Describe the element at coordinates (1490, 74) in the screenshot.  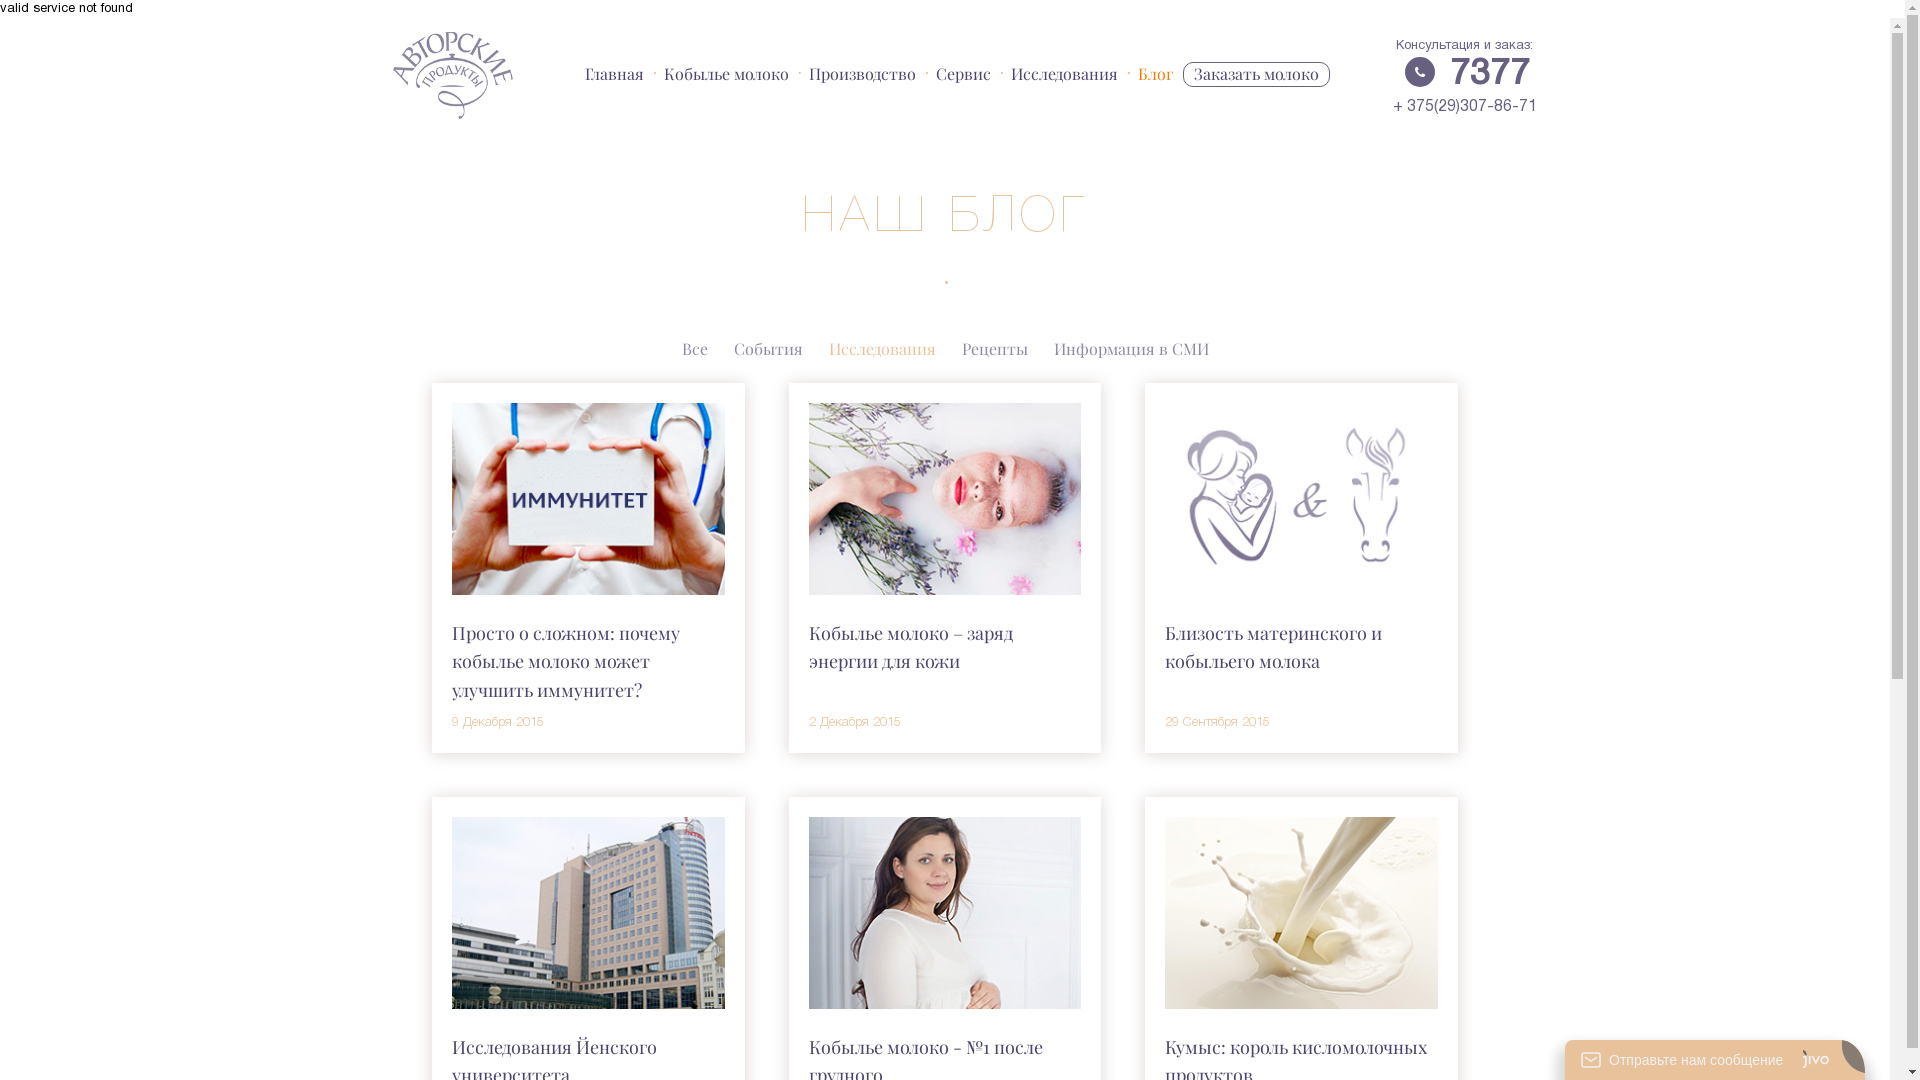
I see `7377` at that location.